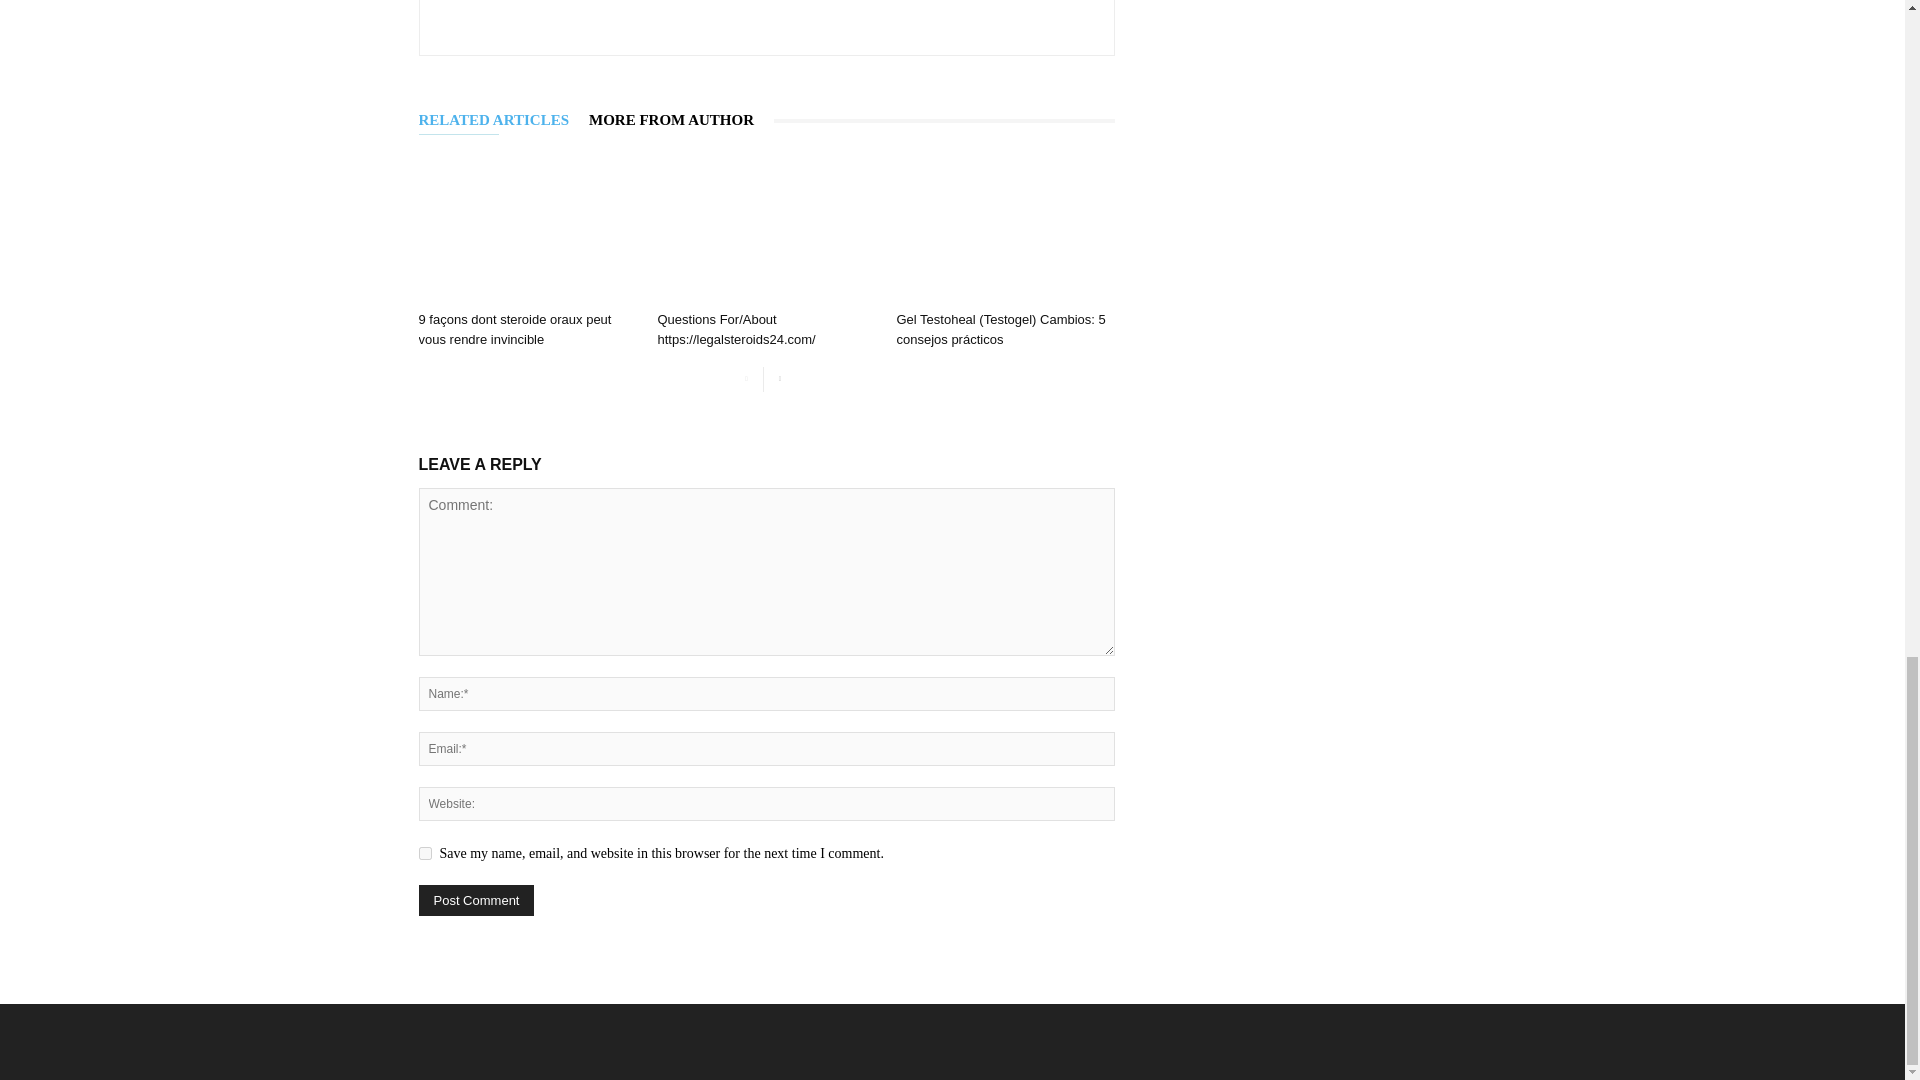  What do you see at coordinates (504, 120) in the screenshot?
I see `RELATED ARTICLES` at bounding box center [504, 120].